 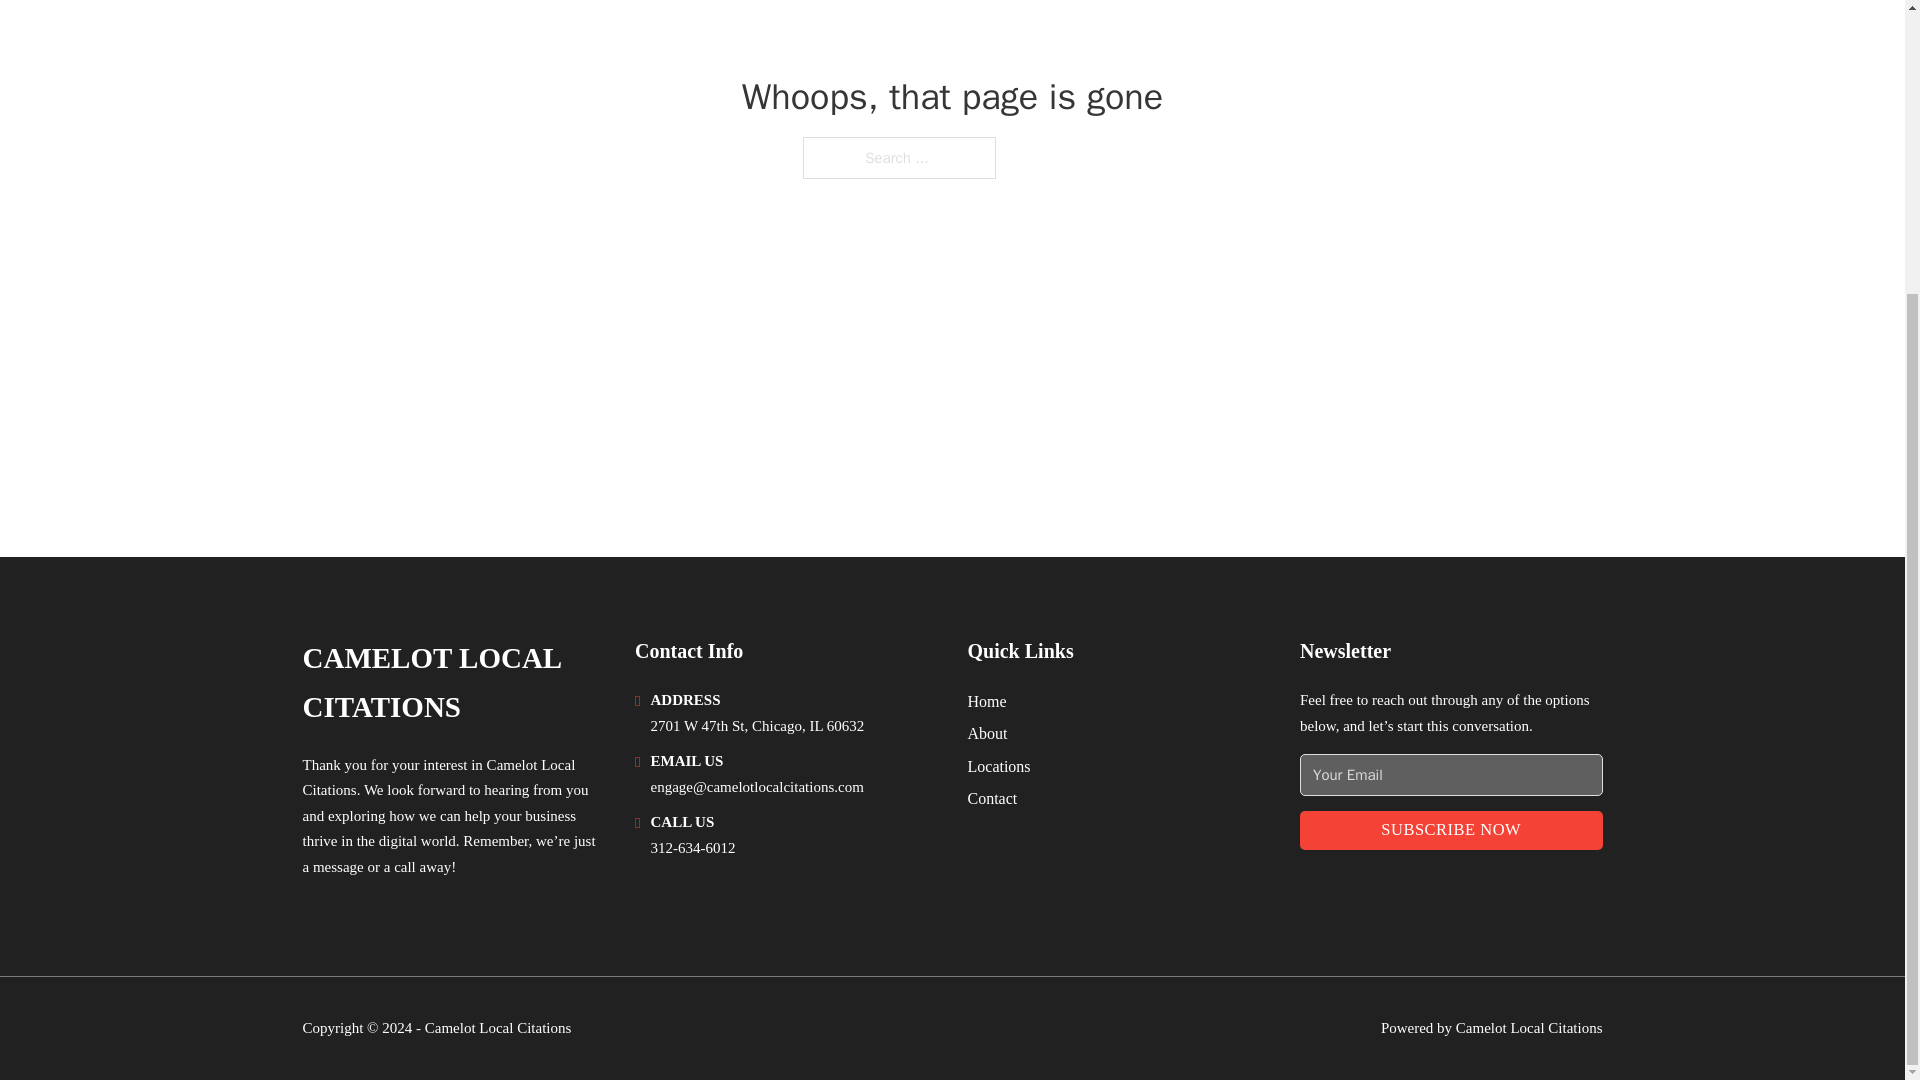 I want to click on SUBSCRIBE NOW, so click(x=1451, y=830).